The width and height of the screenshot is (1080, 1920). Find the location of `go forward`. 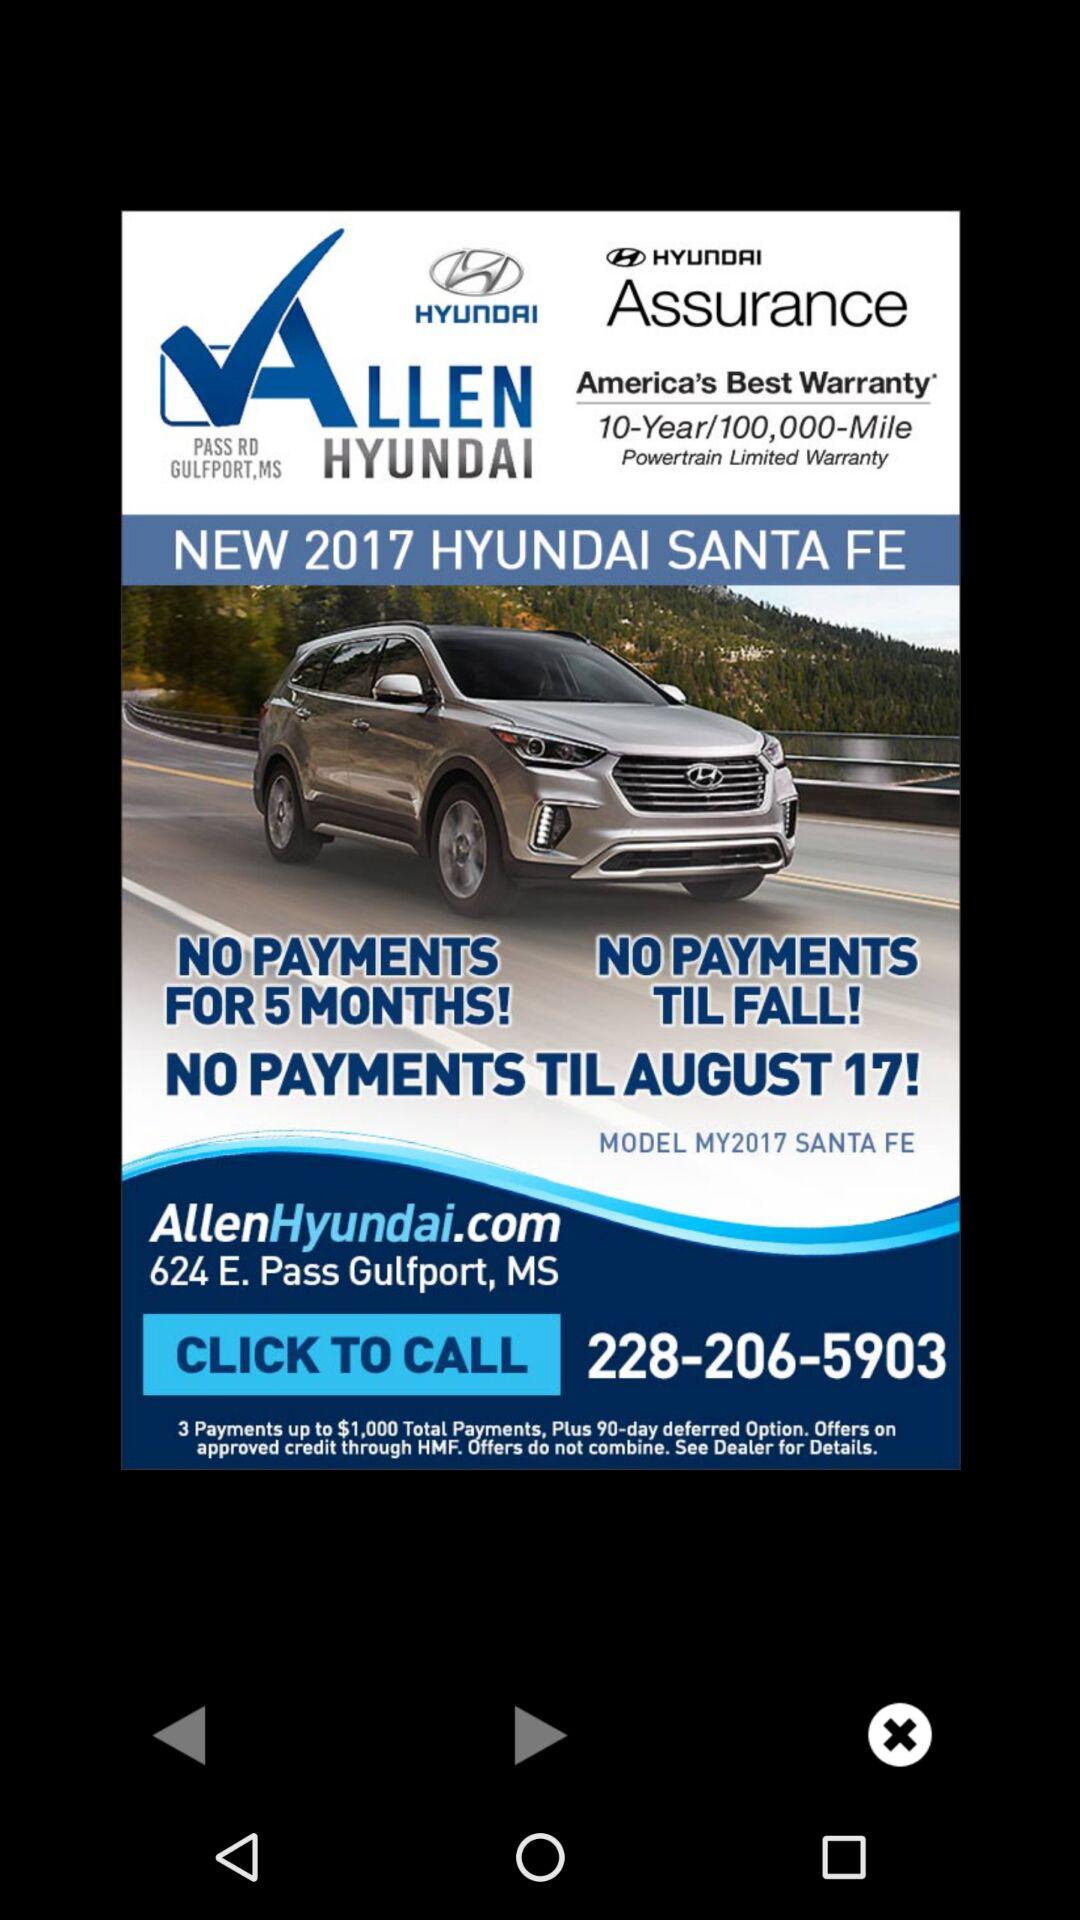

go forward is located at coordinates (540, 1734).